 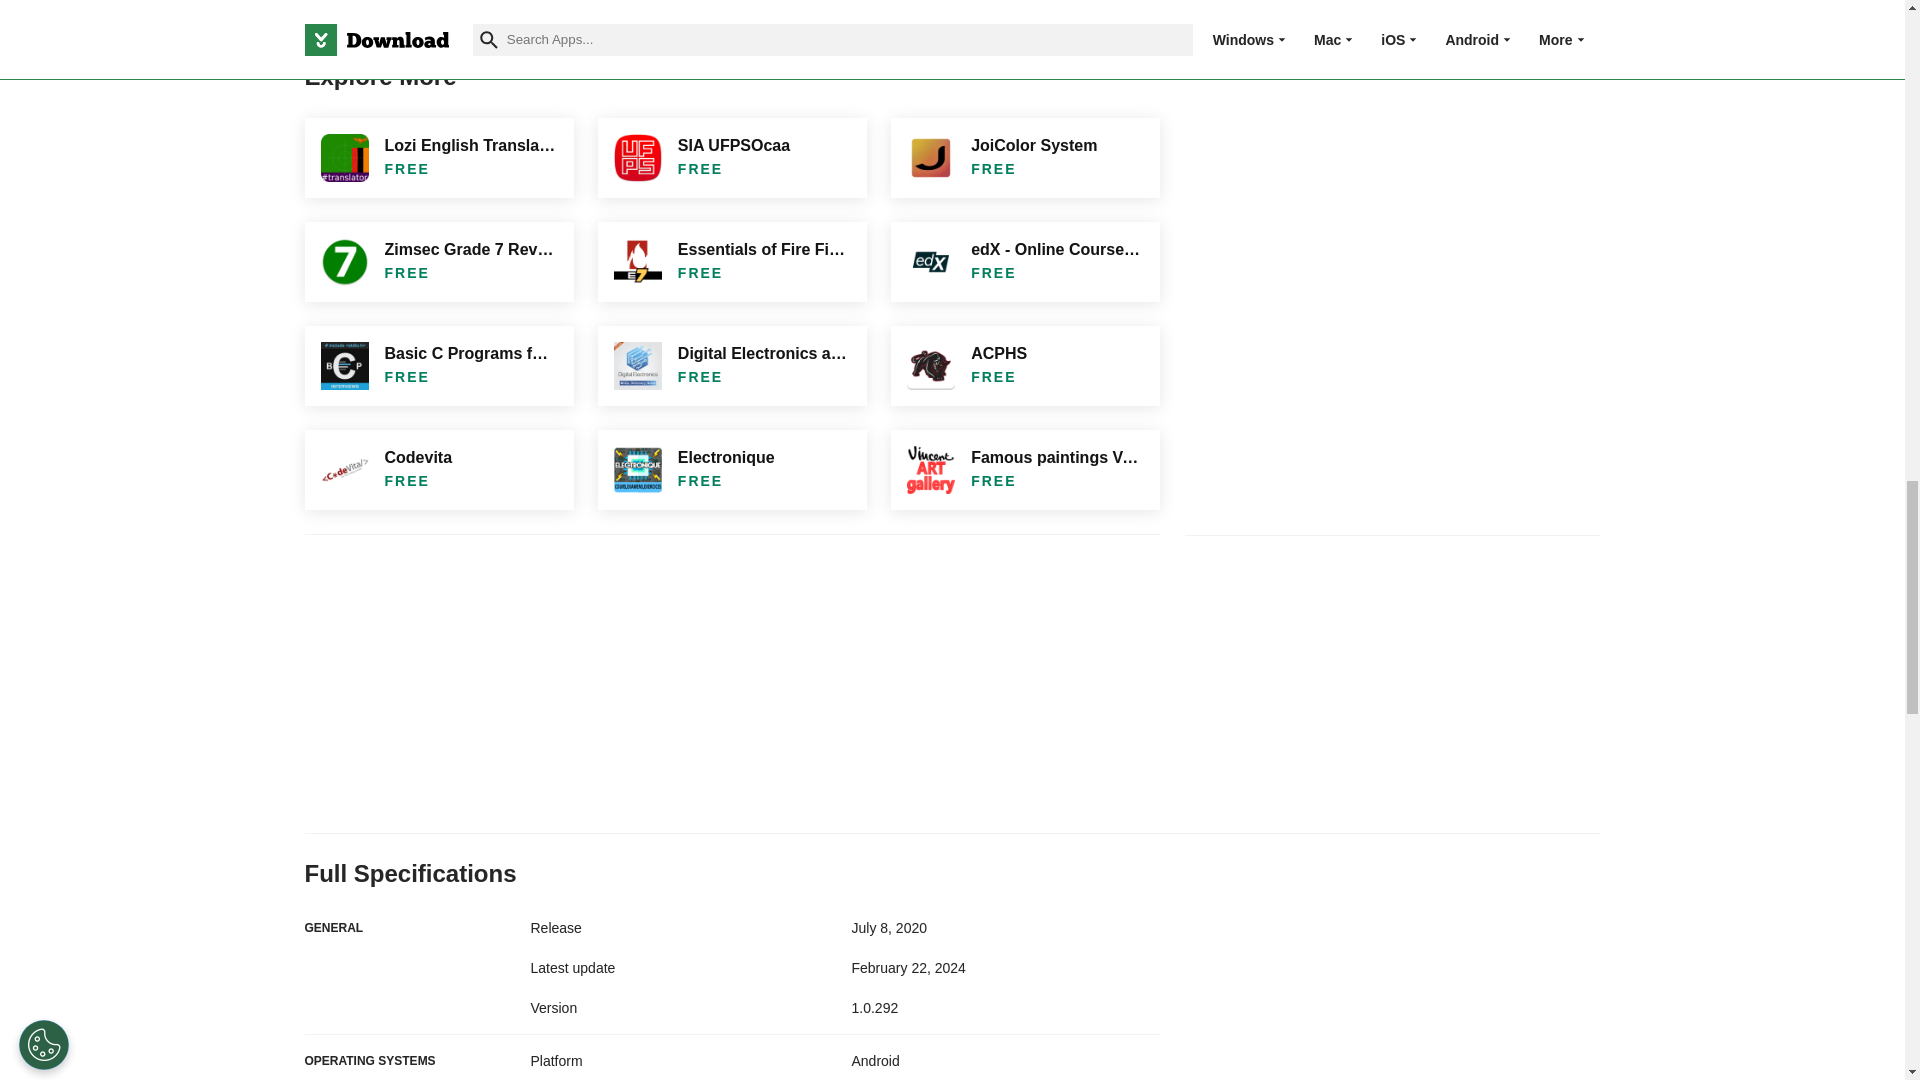 I want to click on Zimsec Grade 7 Revision, so click(x=438, y=262).